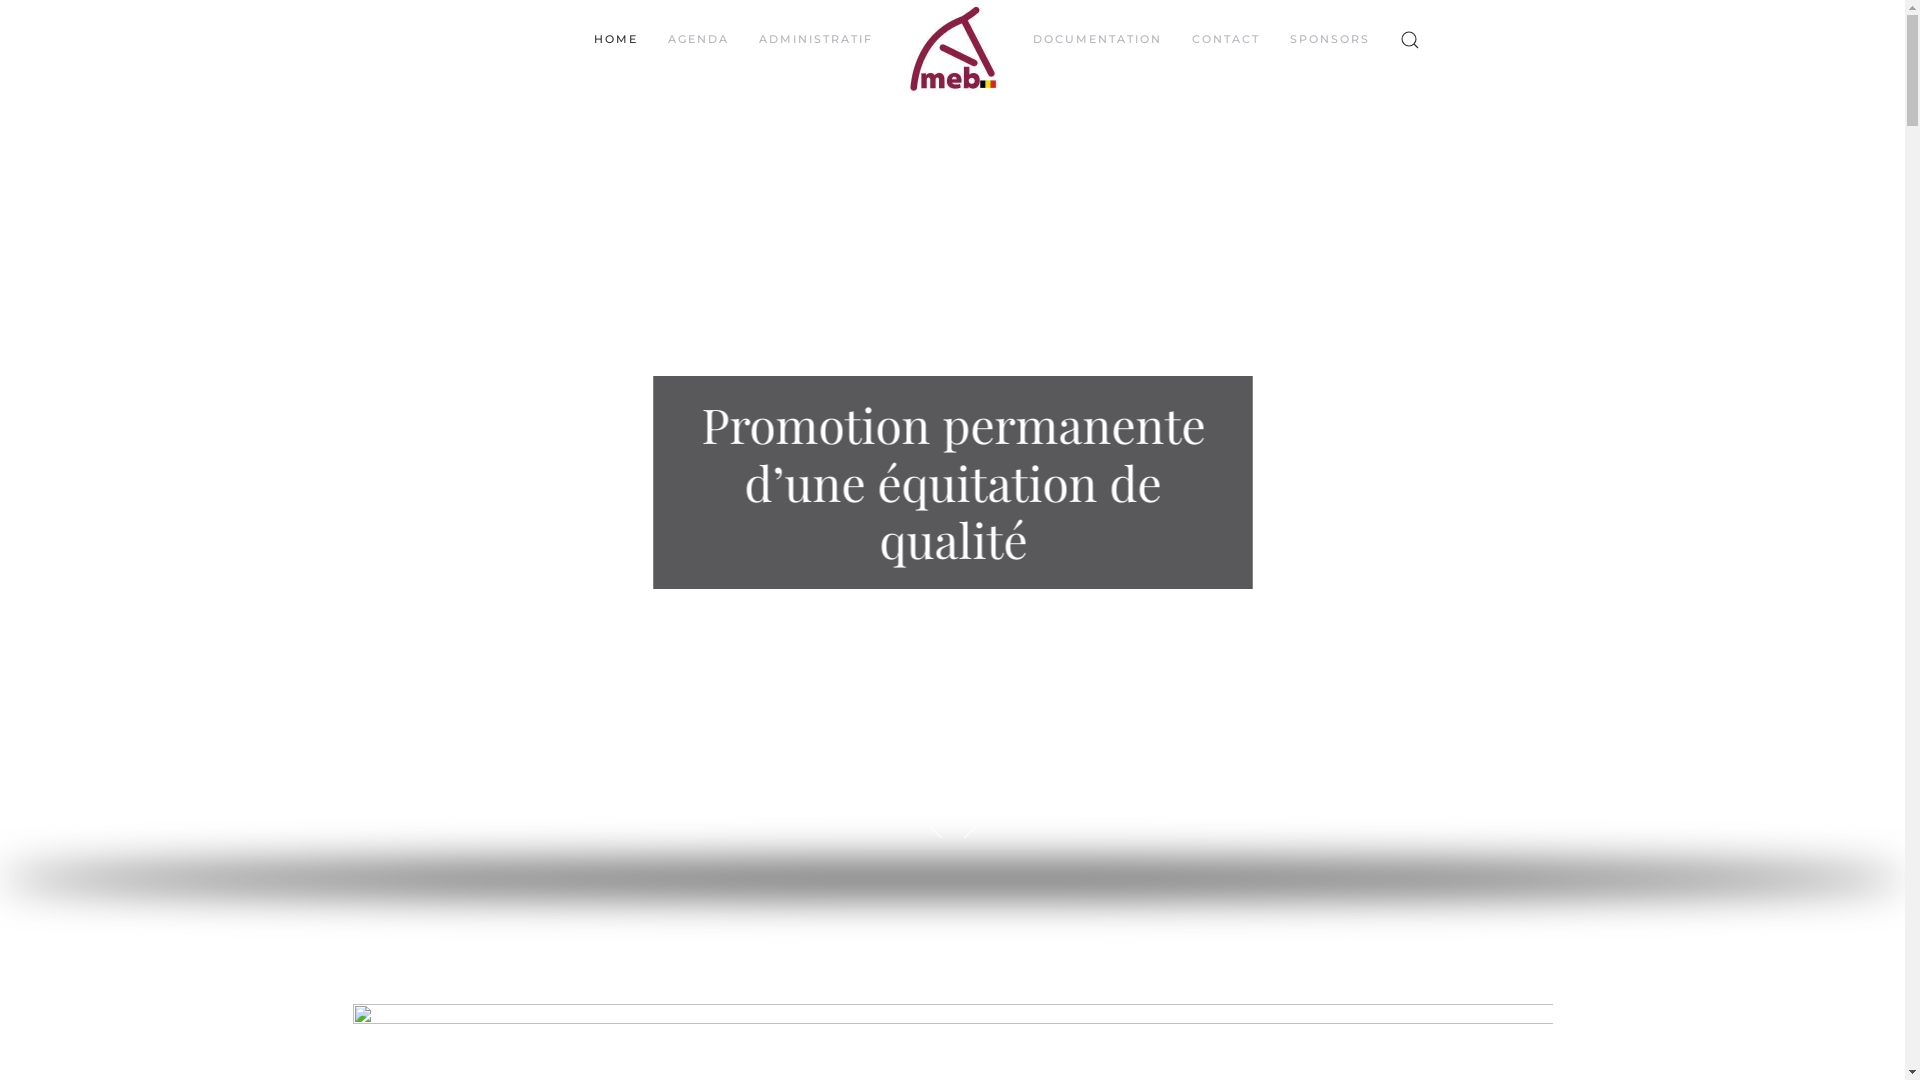 The width and height of the screenshot is (1920, 1080). I want to click on SPONSORS, so click(1330, 40).